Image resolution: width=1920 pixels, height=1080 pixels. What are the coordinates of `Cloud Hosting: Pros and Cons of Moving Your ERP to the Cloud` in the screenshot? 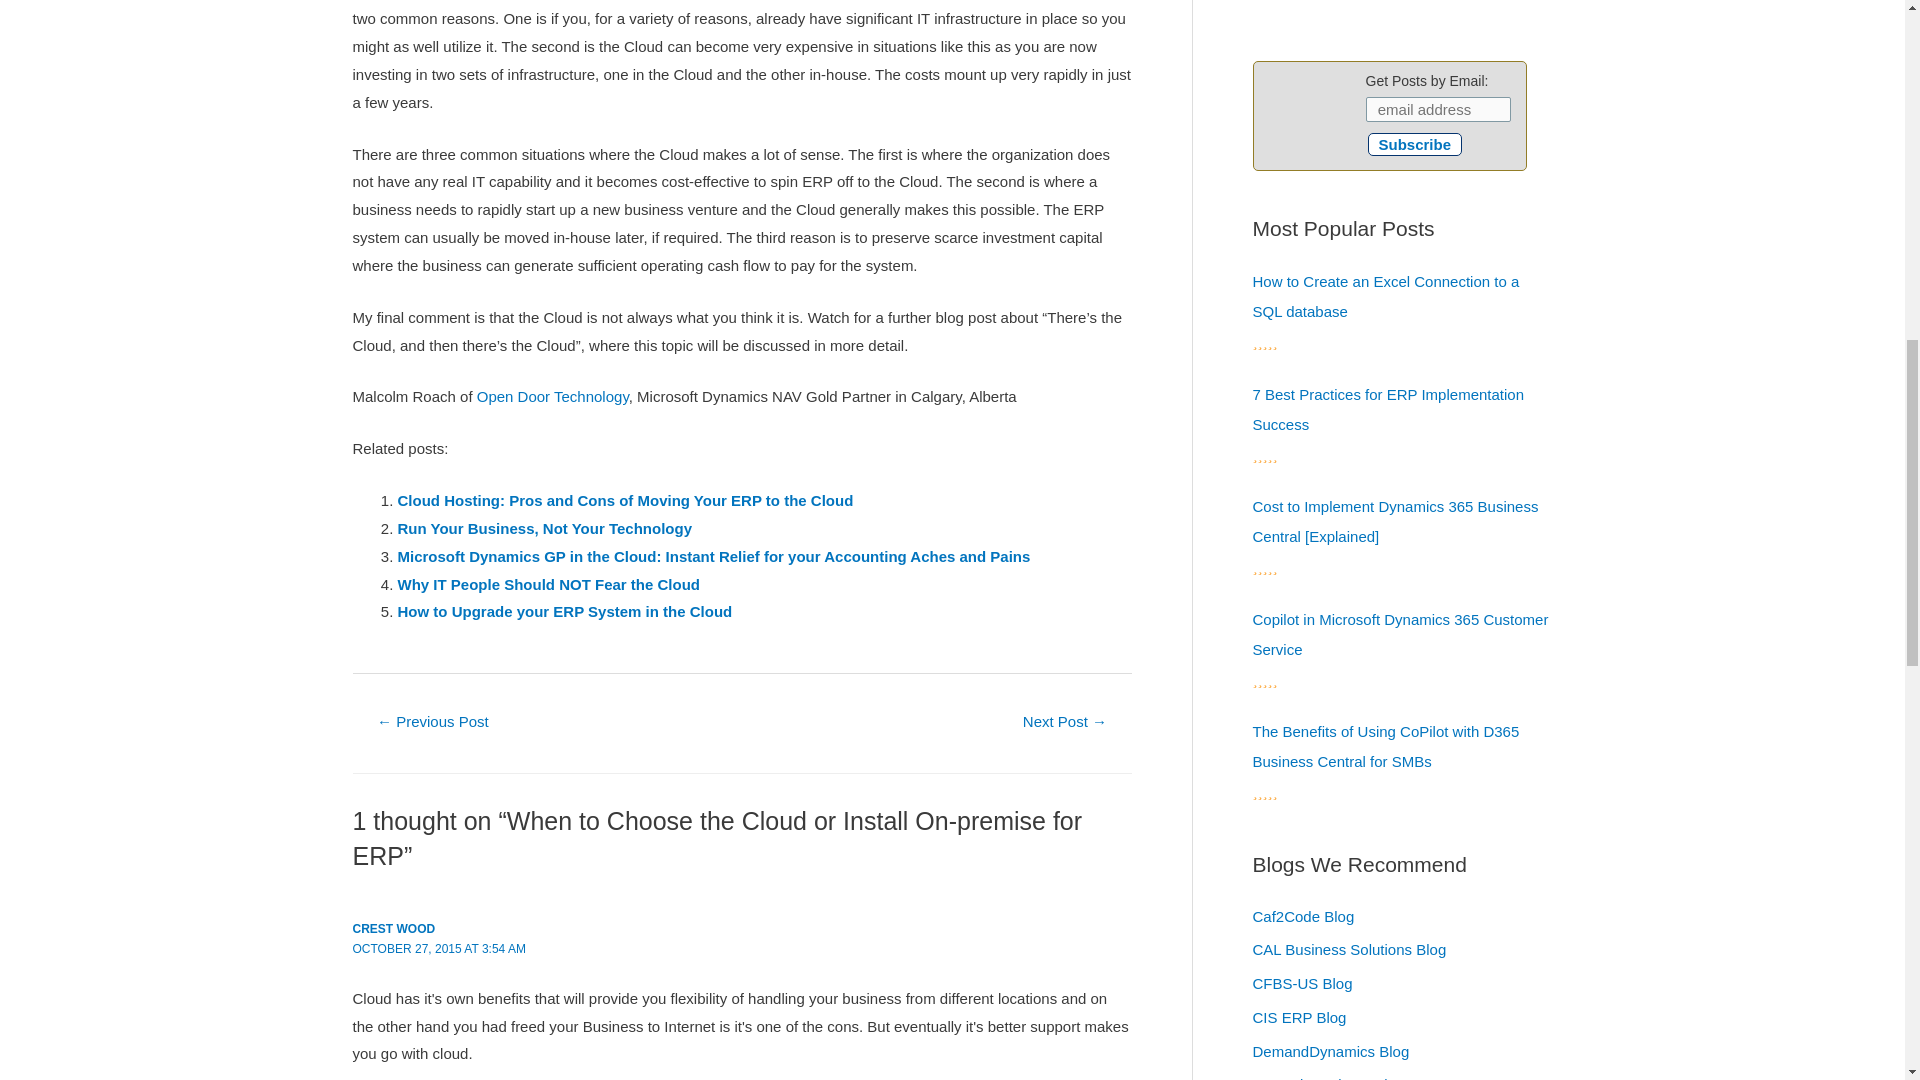 It's located at (626, 500).